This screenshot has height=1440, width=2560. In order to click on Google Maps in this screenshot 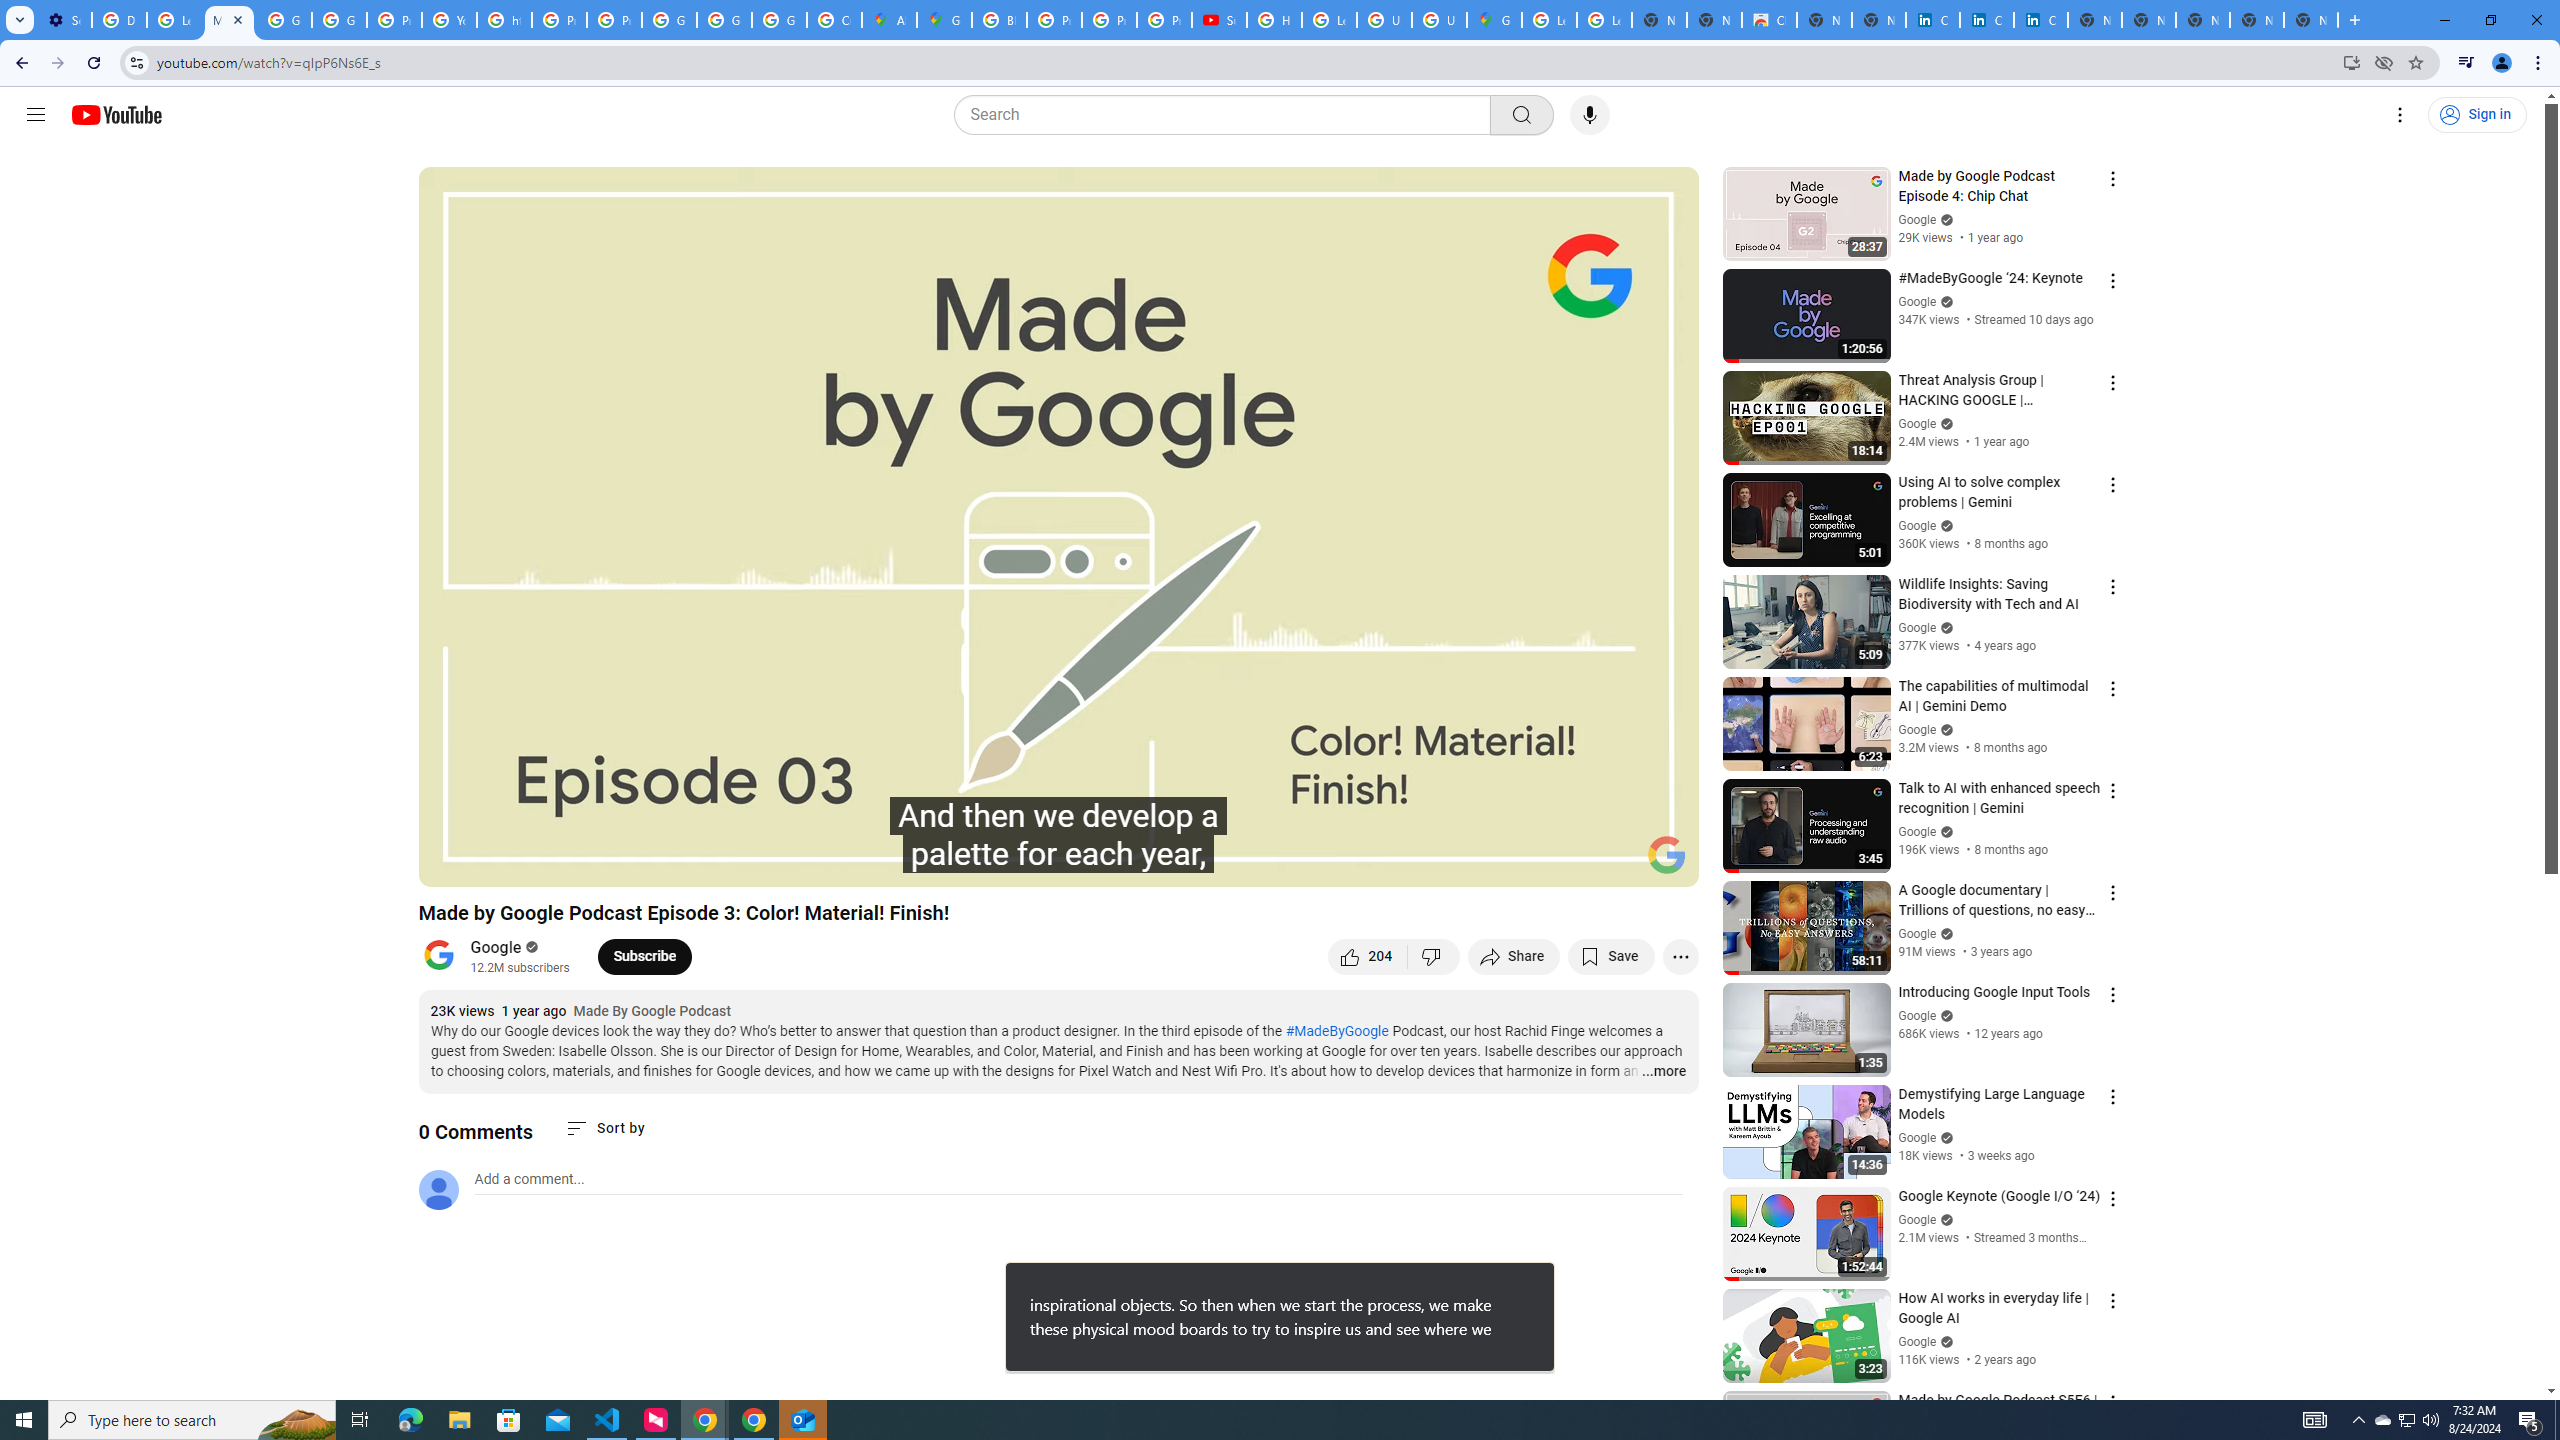, I will do `click(1494, 20)`.